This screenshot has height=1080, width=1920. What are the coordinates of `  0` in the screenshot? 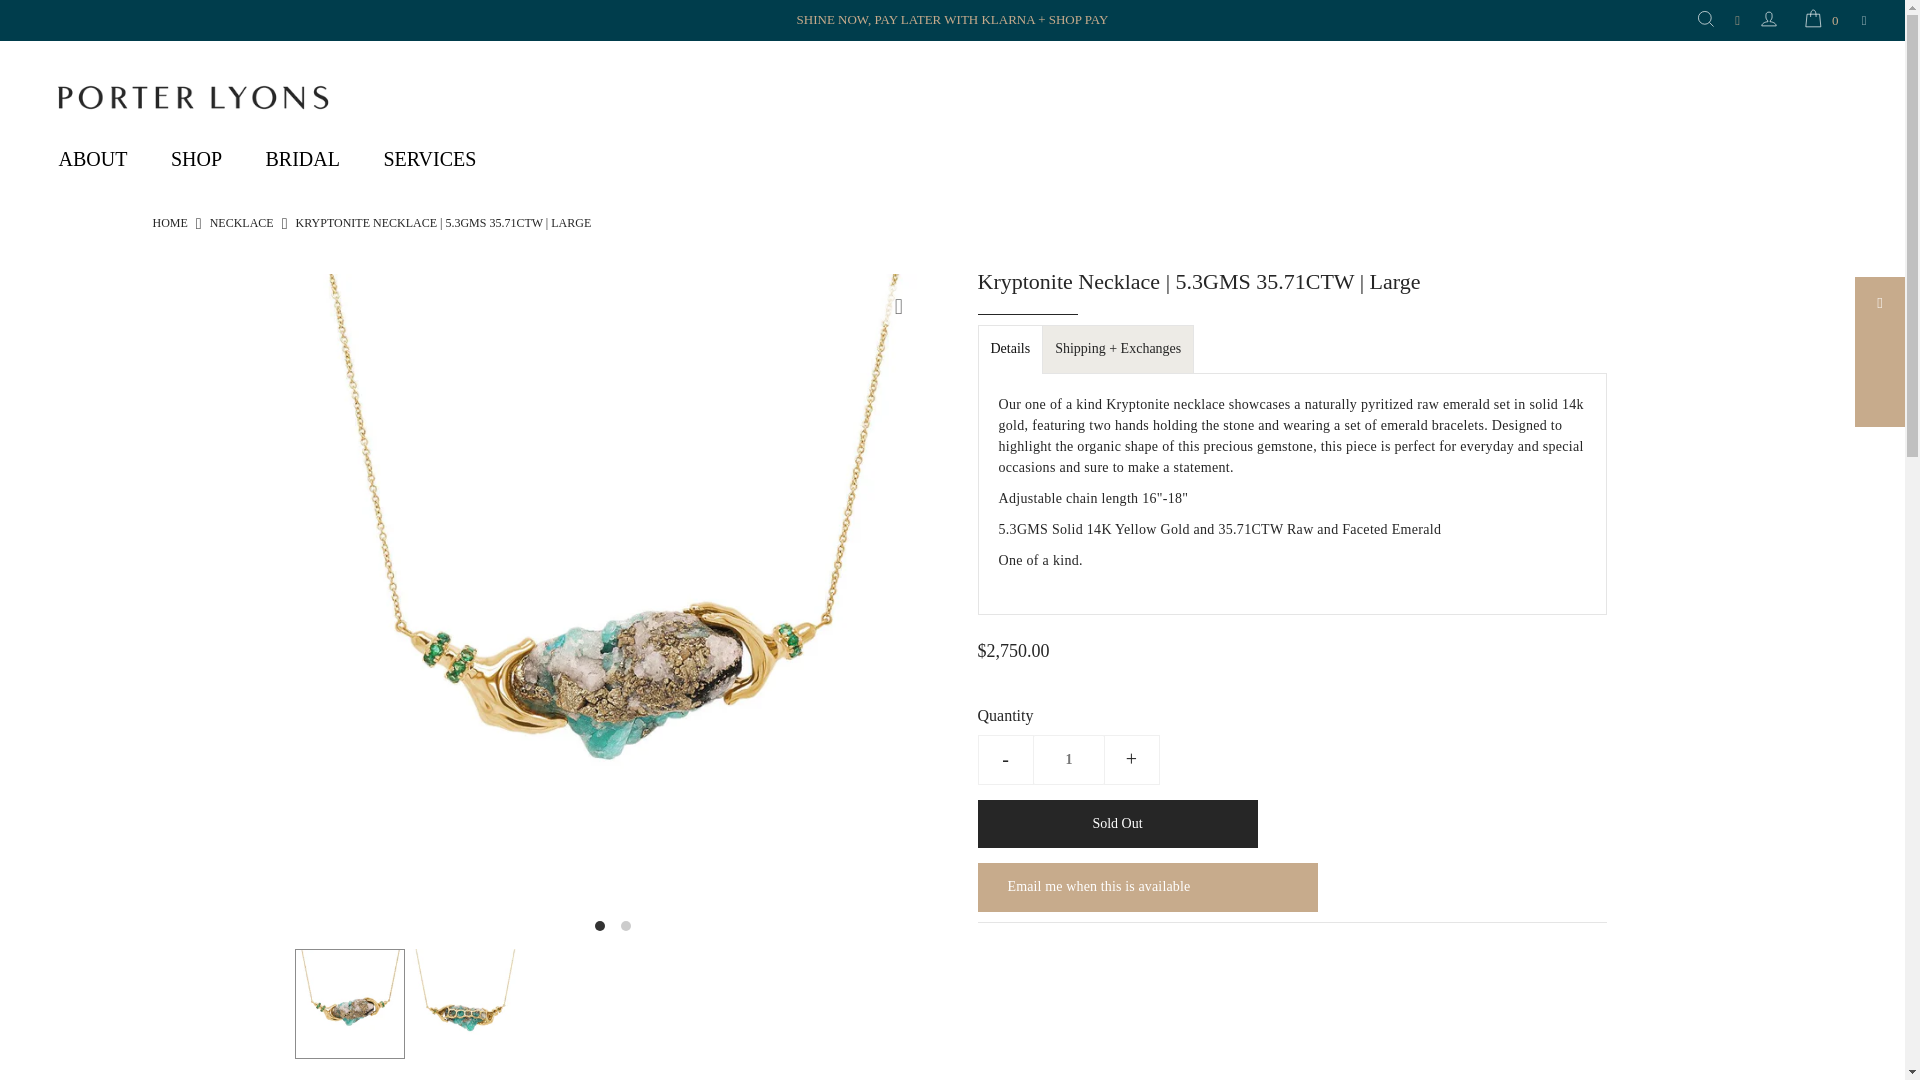 It's located at (1818, 21).